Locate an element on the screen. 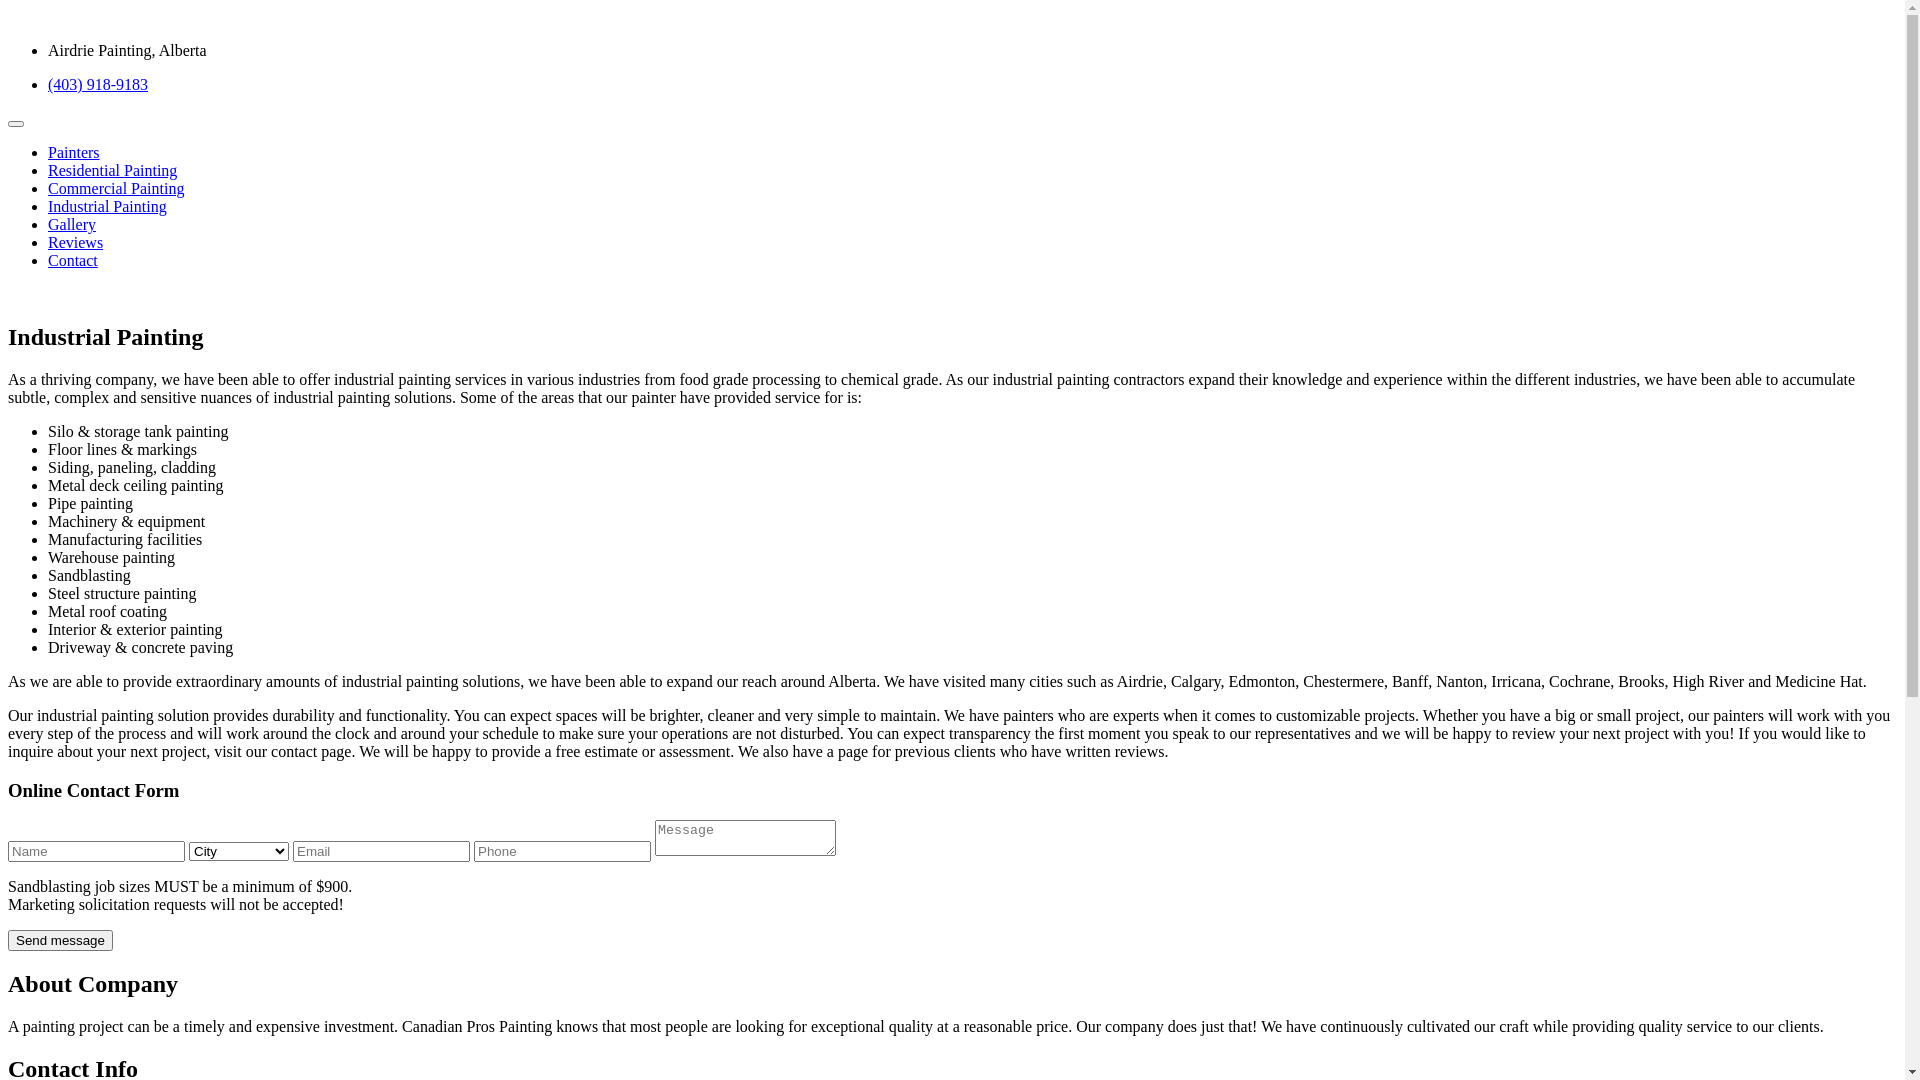  Gallery is located at coordinates (72, 224).